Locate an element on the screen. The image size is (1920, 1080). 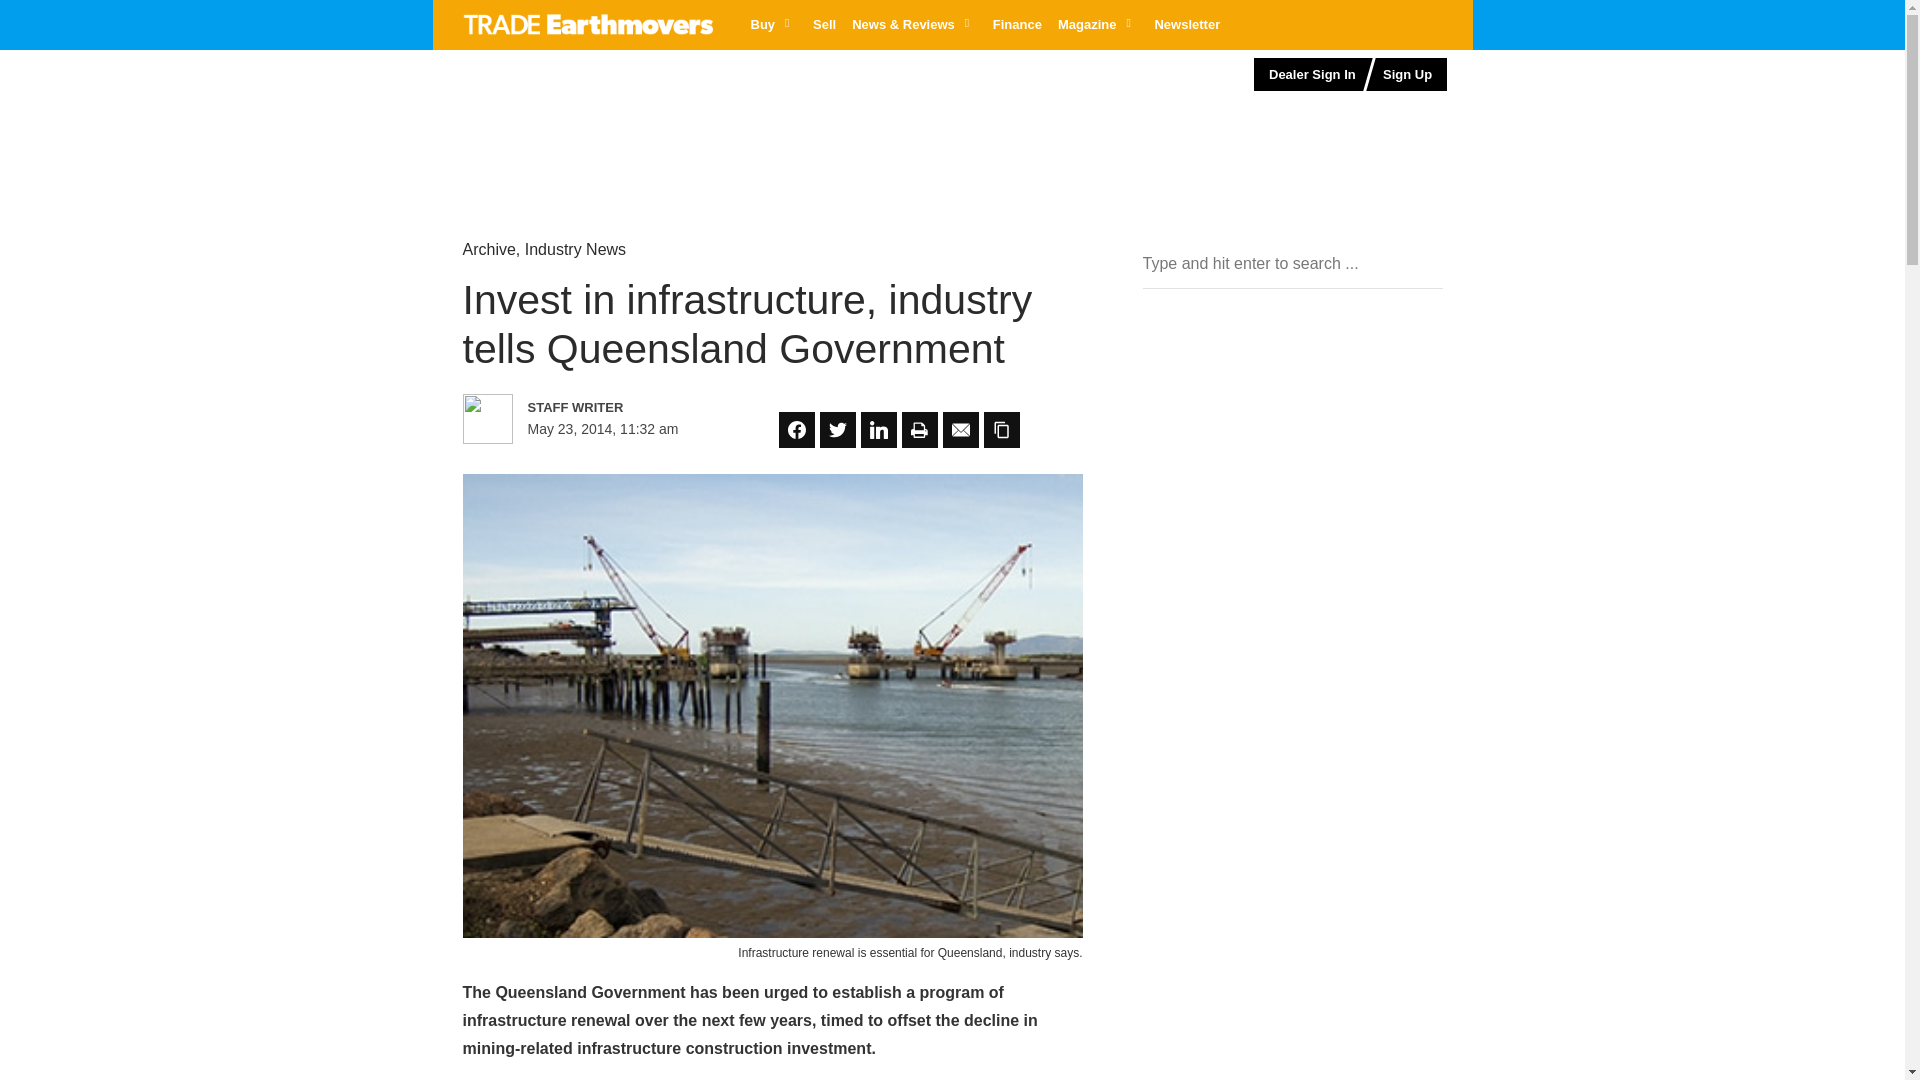
Share on Copy Link is located at coordinates (1001, 430).